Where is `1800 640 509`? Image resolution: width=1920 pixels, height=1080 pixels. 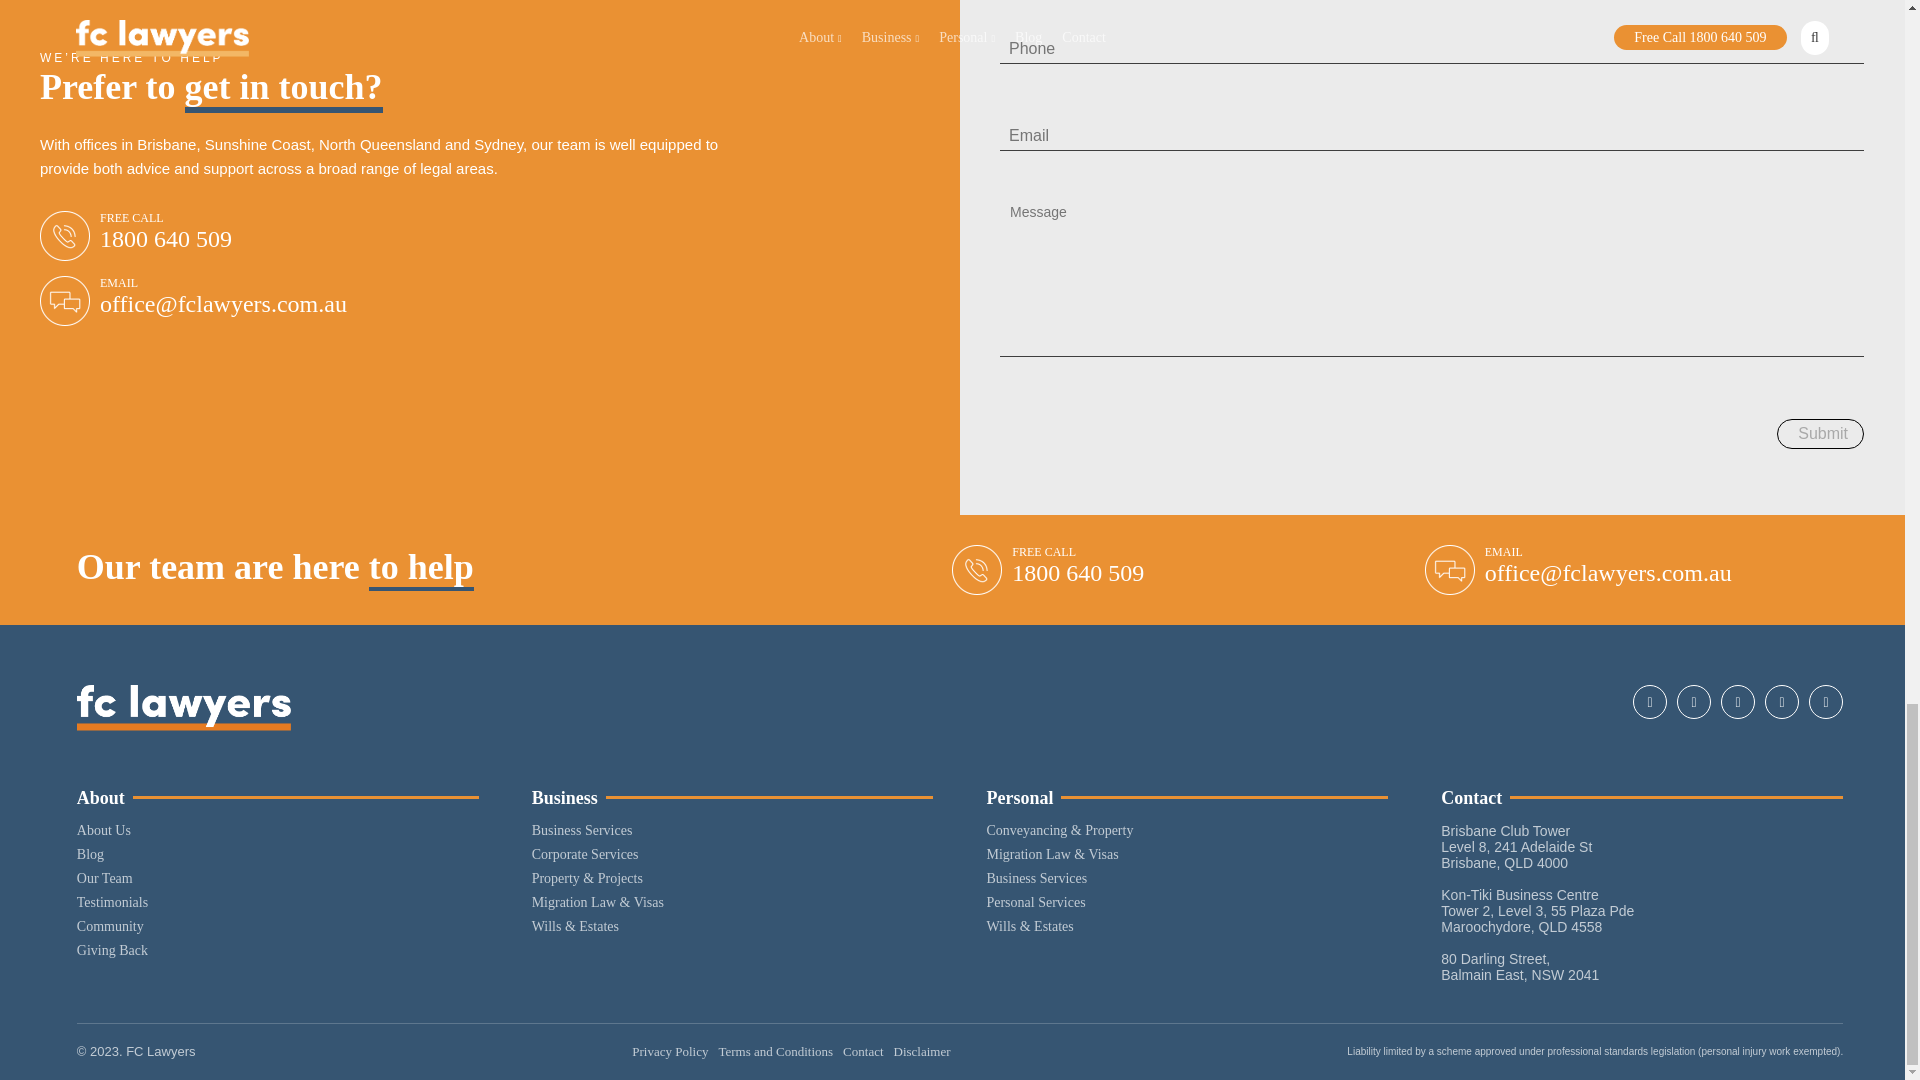
1800 640 509 is located at coordinates (1078, 574).